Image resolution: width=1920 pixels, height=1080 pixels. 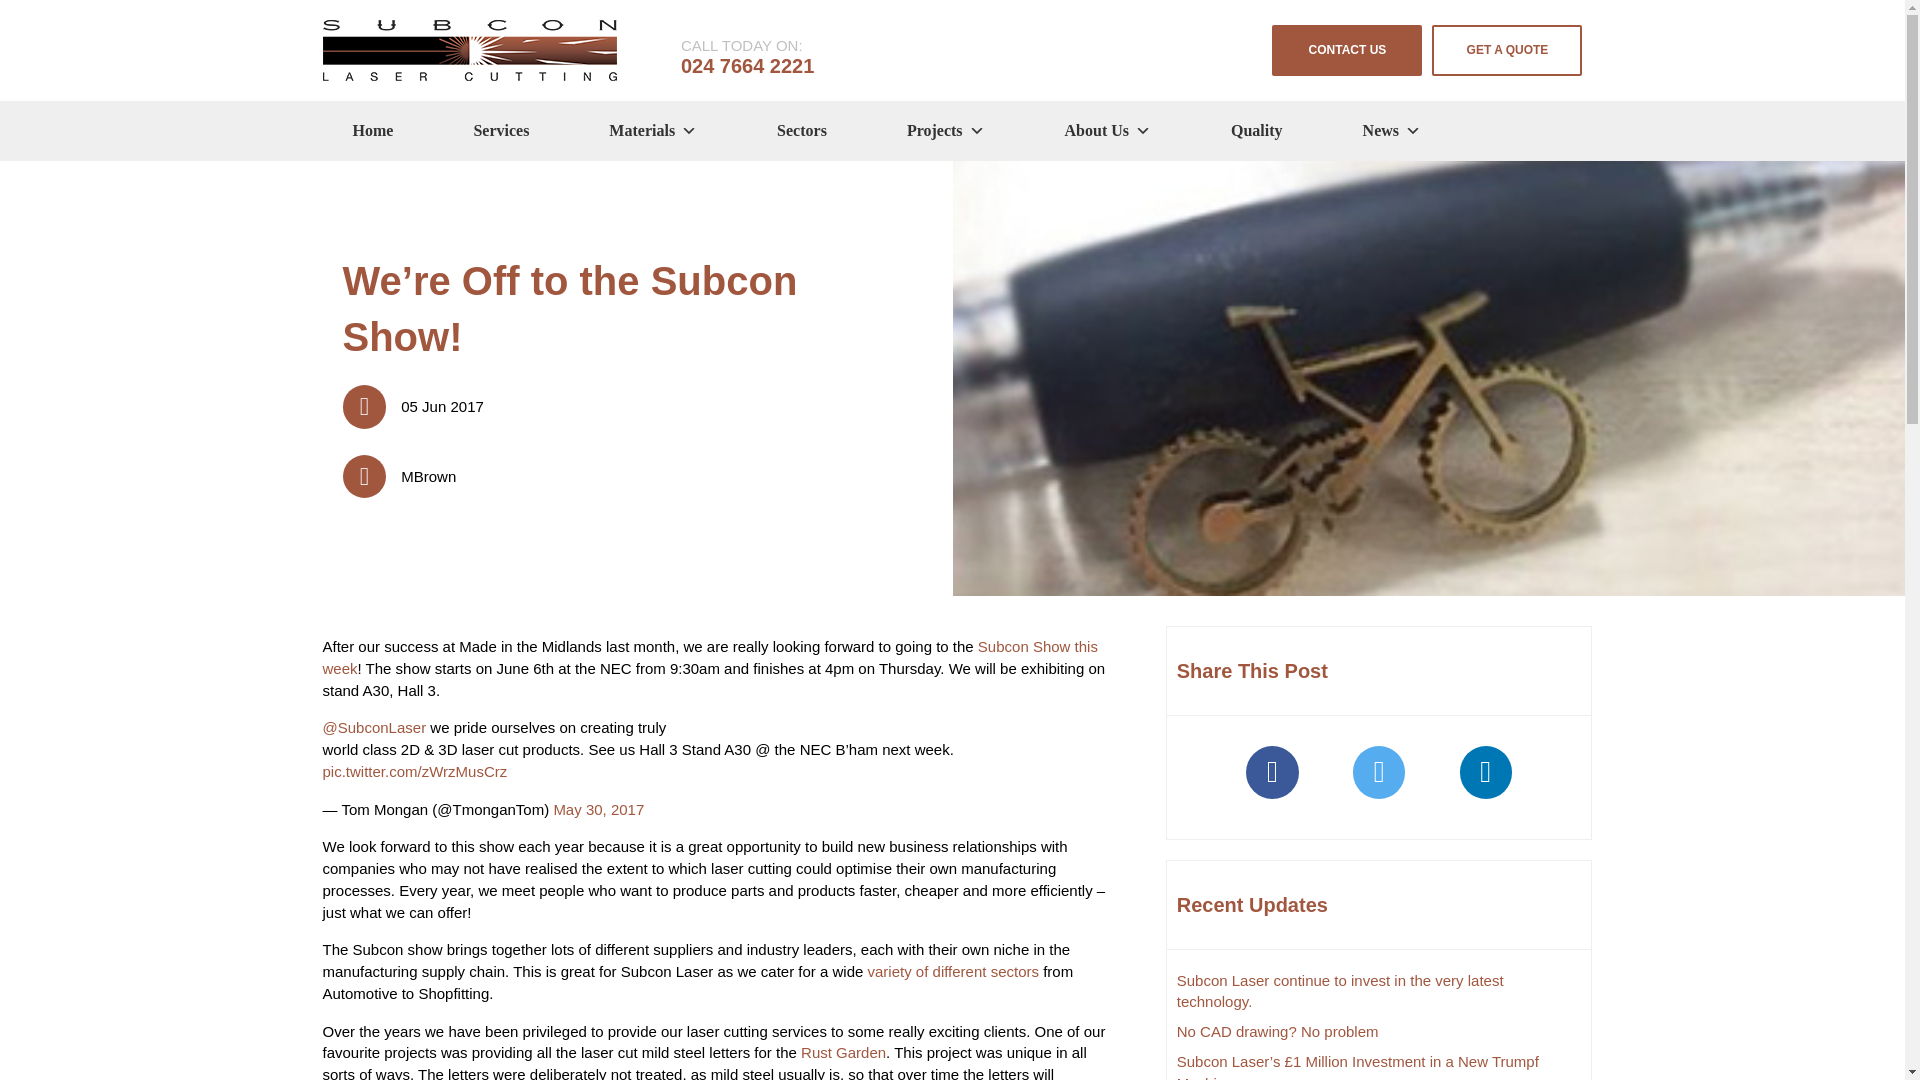 What do you see at coordinates (748, 66) in the screenshot?
I see `024 7664 2221` at bounding box center [748, 66].